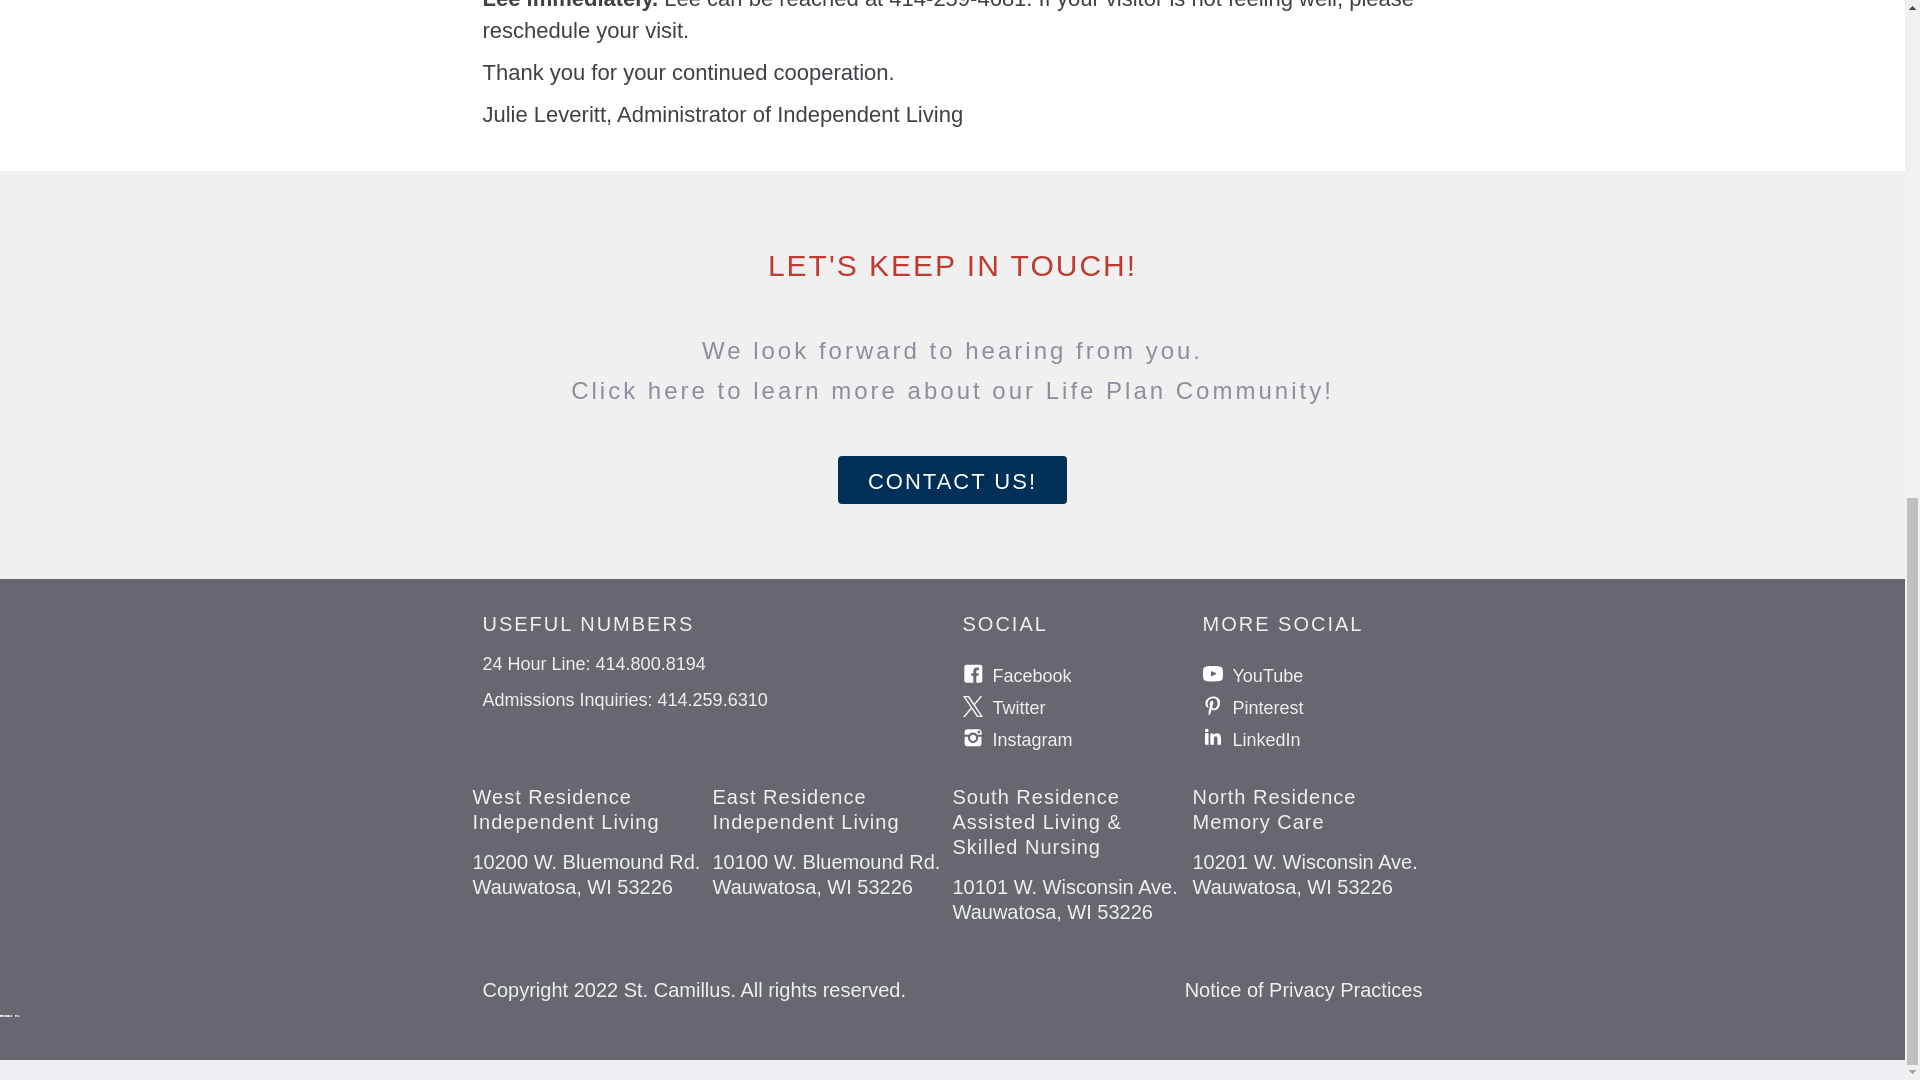 The width and height of the screenshot is (1920, 1080). I want to click on YouTube, so click(1327, 674).